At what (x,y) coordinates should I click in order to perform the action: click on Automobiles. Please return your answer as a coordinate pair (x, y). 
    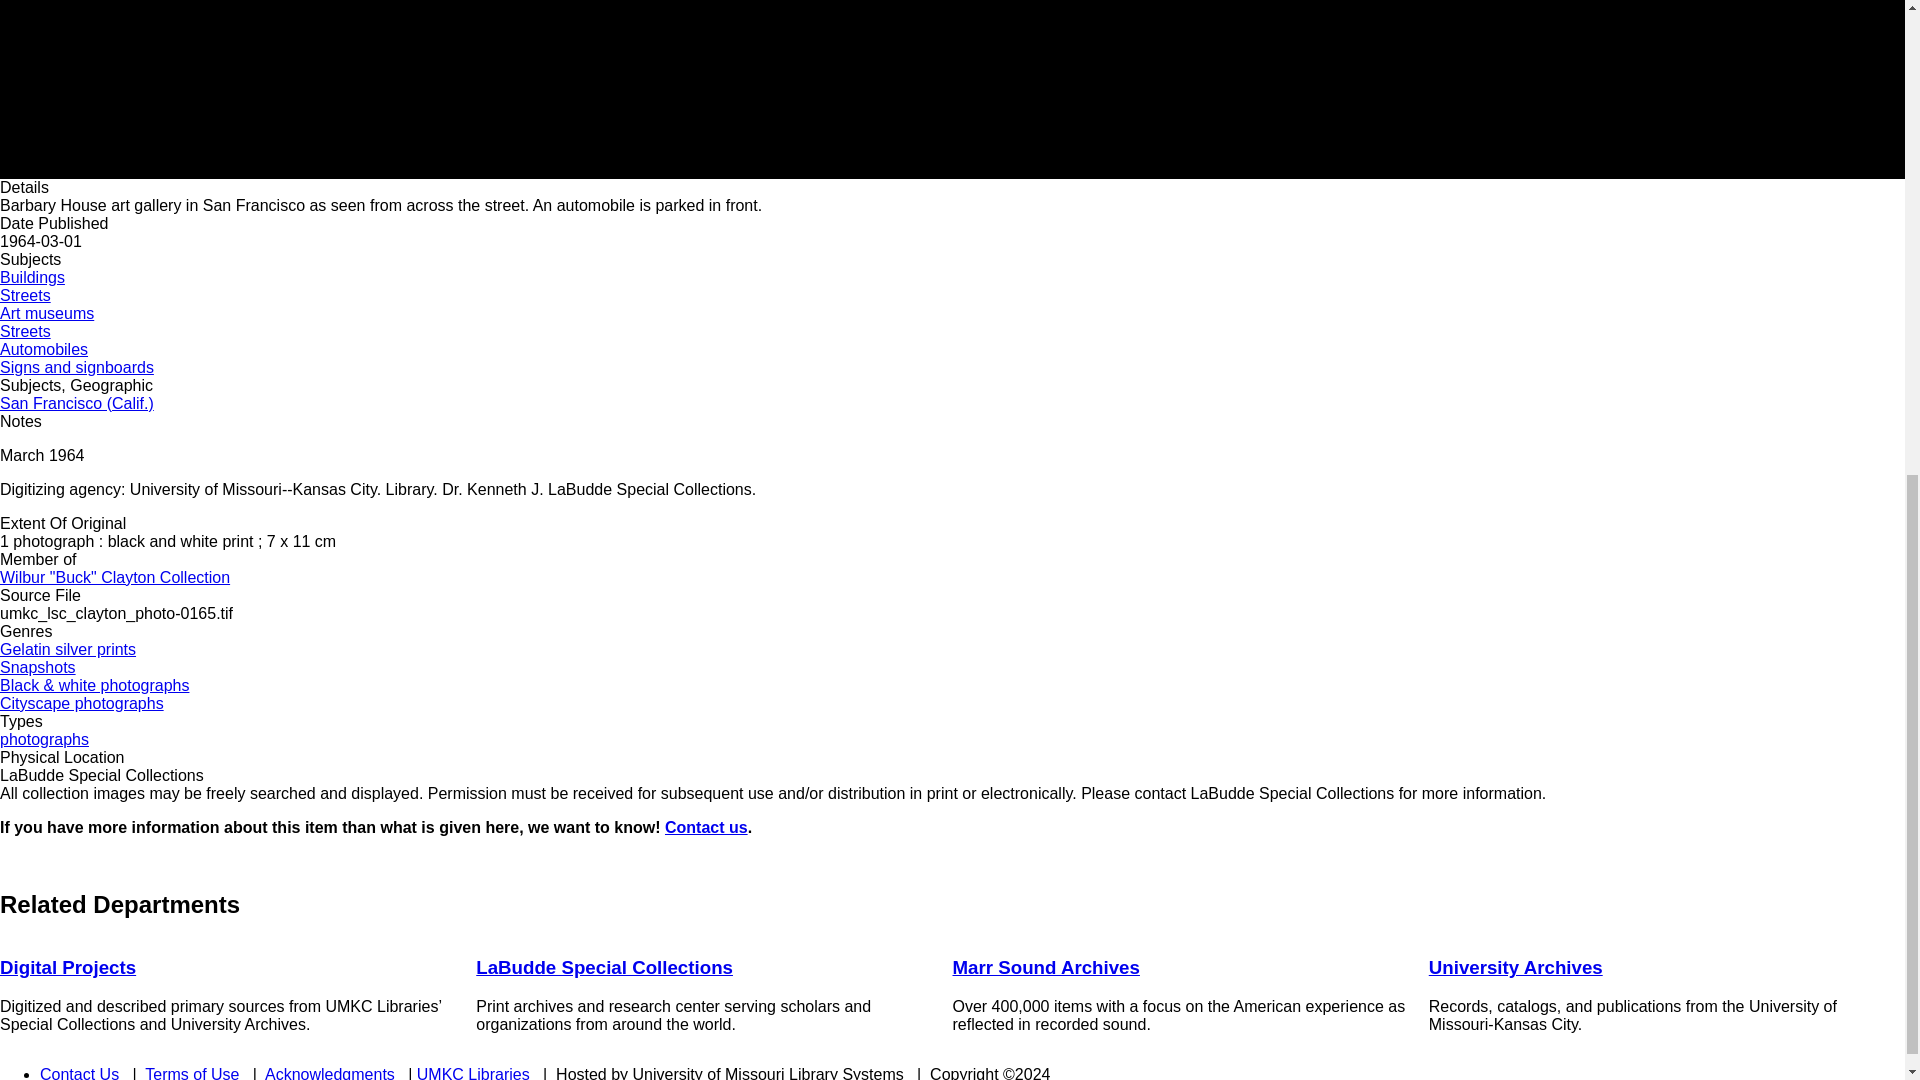
    Looking at the image, I should click on (44, 349).